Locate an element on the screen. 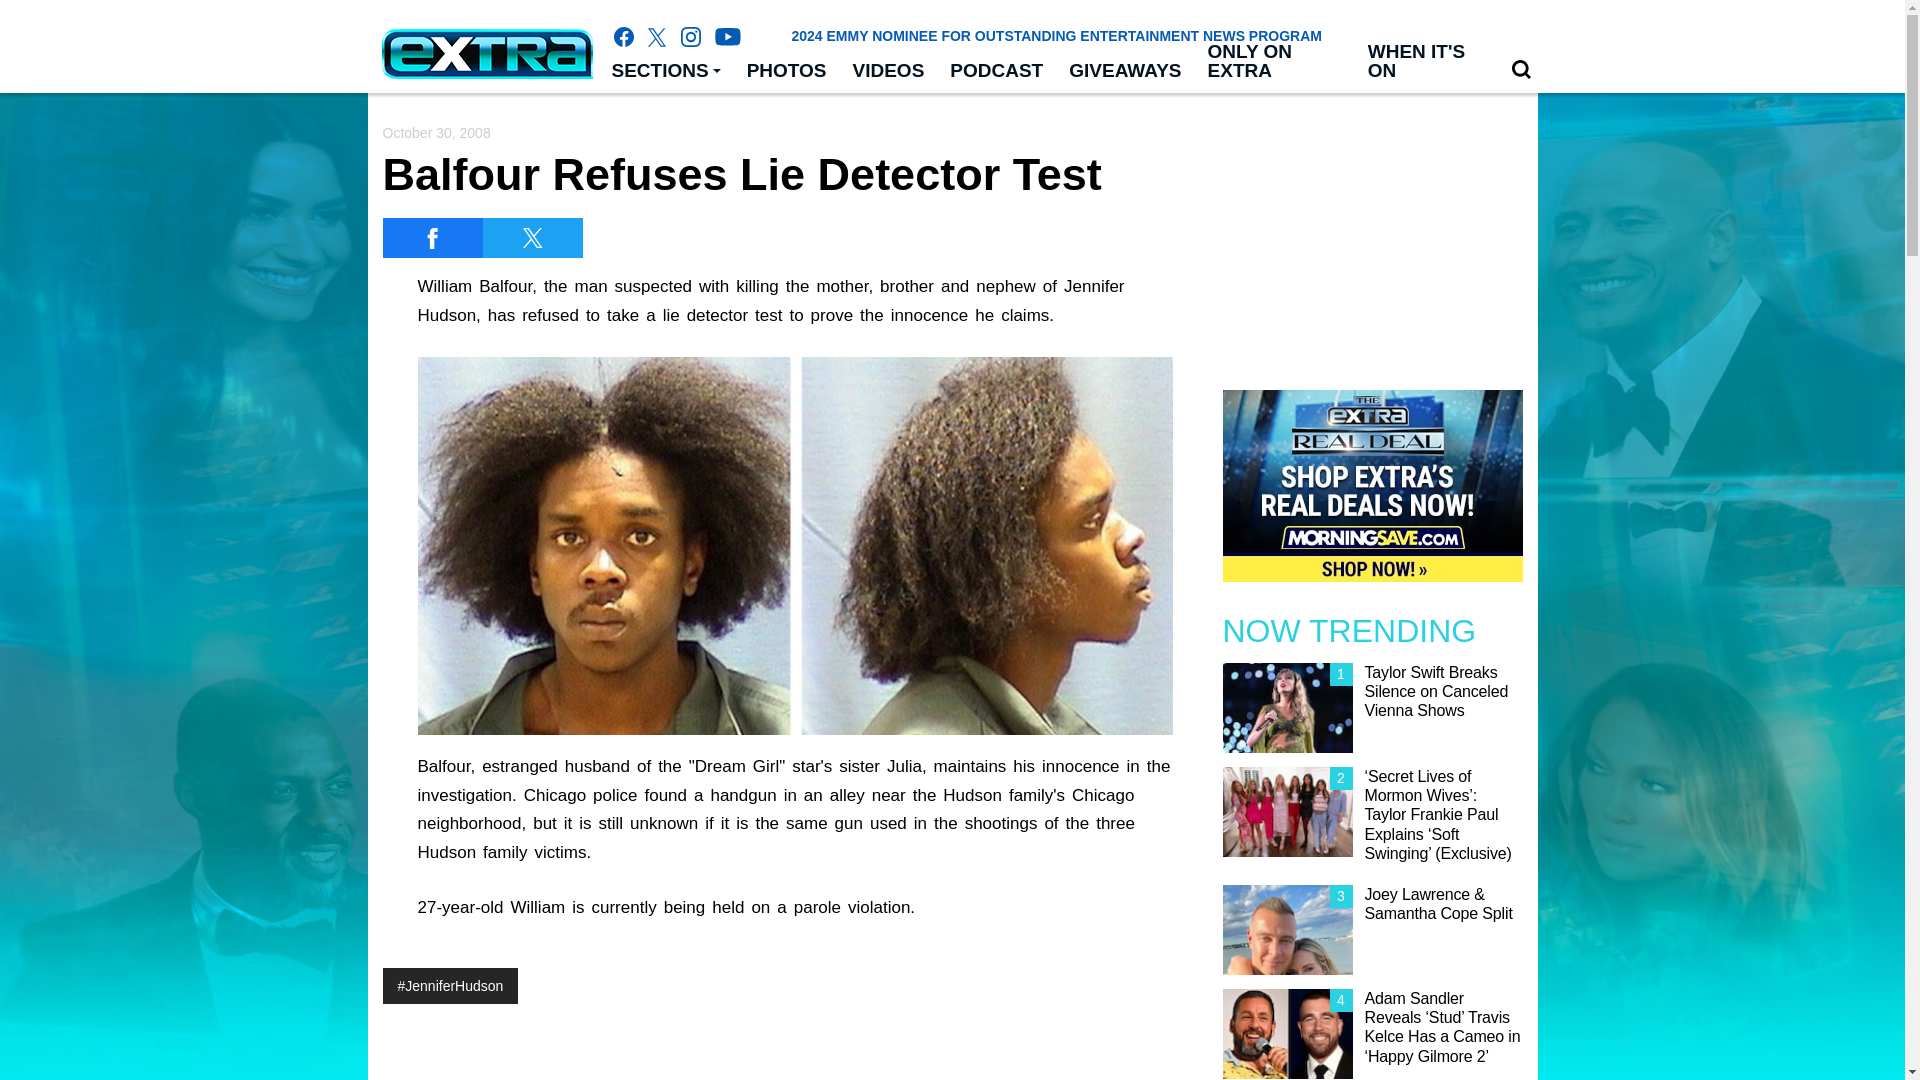 Image resolution: width=1920 pixels, height=1080 pixels. 3rd party ad content is located at coordinates (951, 1035).